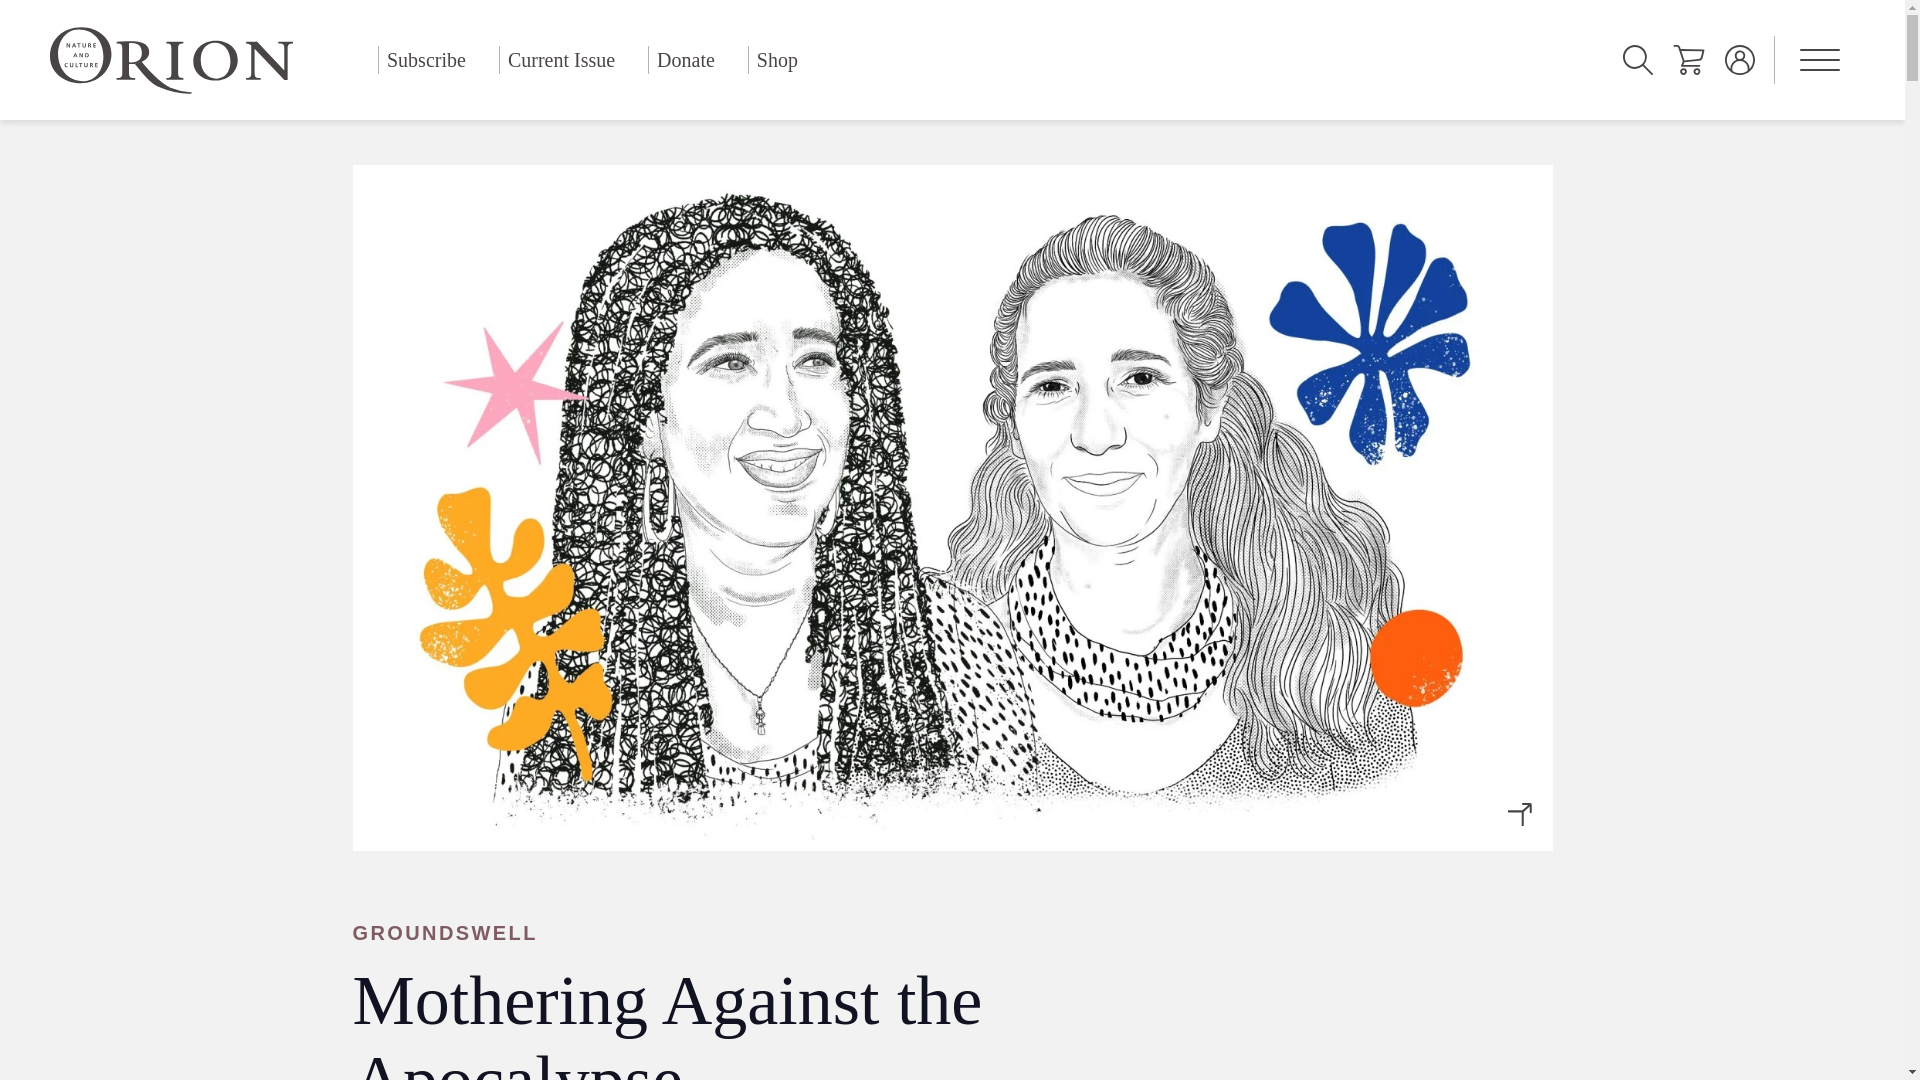  Describe the element at coordinates (560, 60) in the screenshot. I see `Current Issue` at that location.